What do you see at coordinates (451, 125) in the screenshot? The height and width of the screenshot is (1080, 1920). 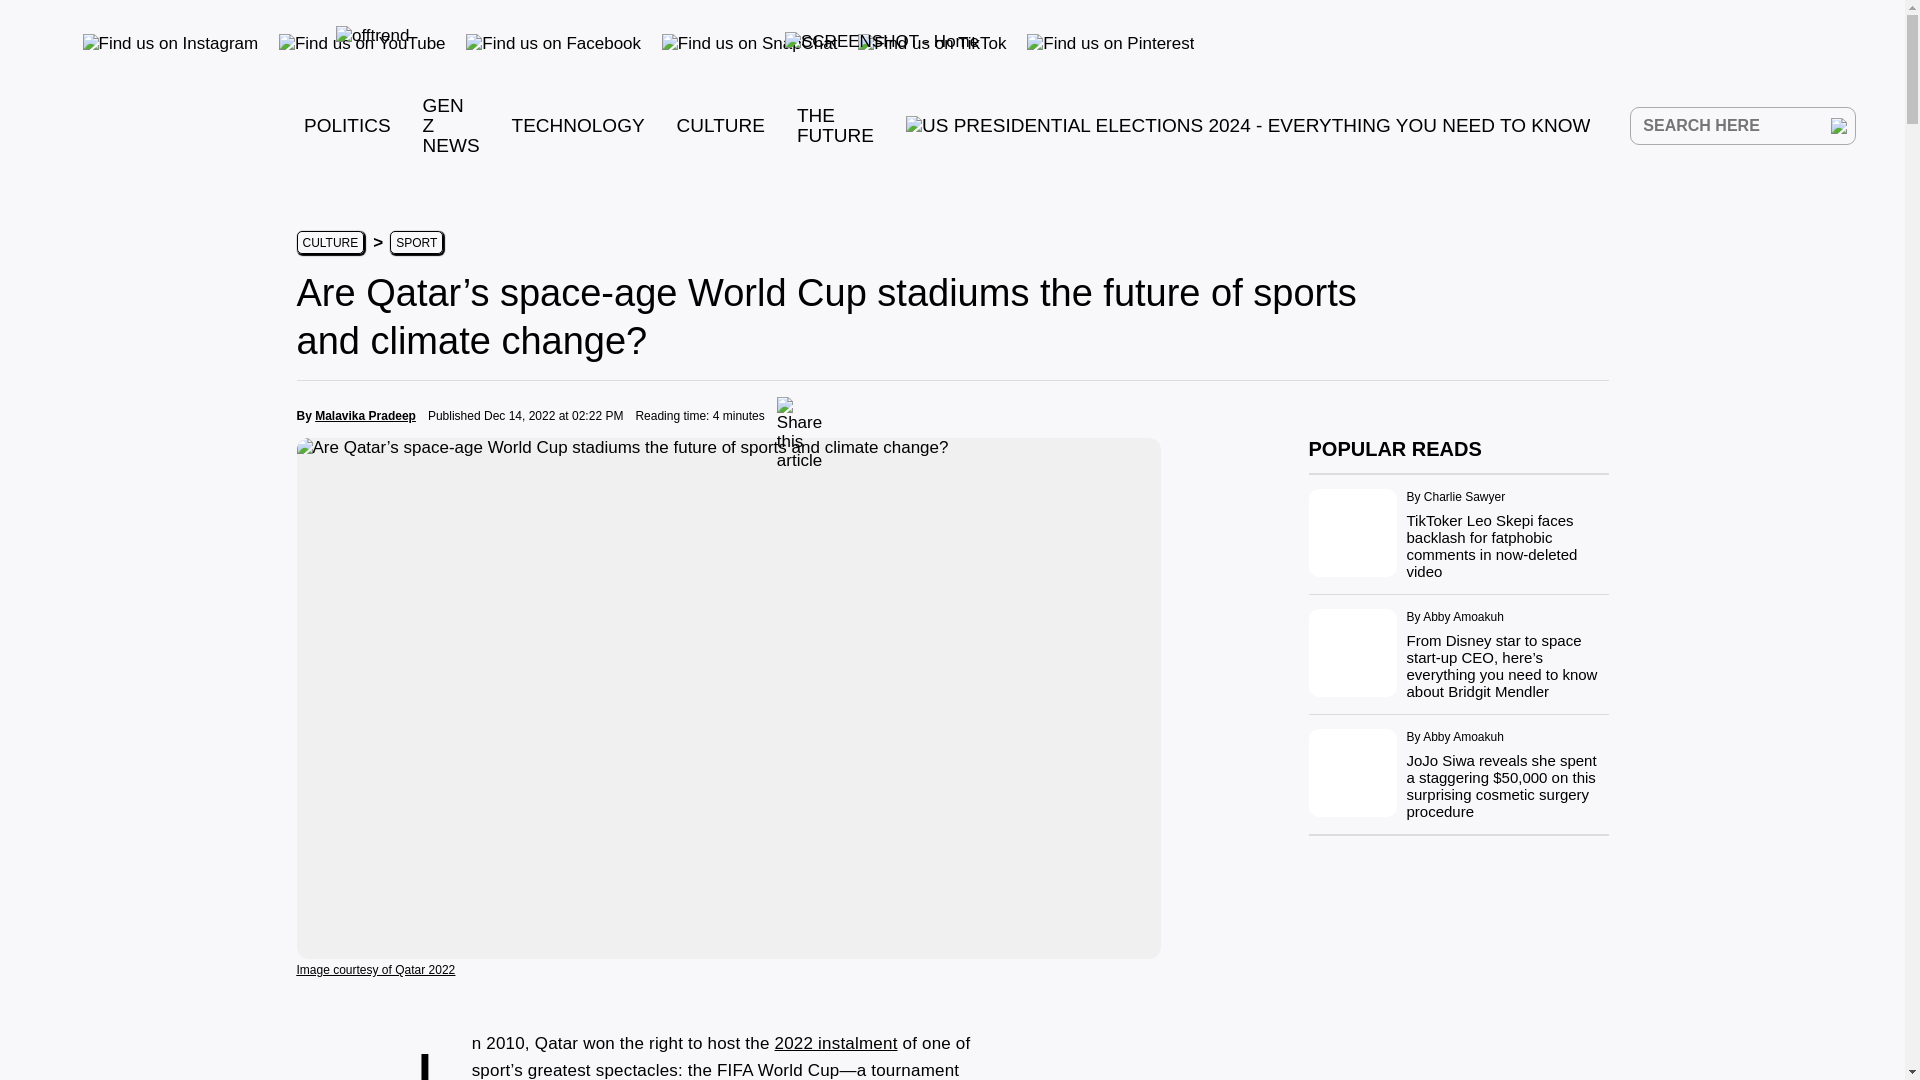 I see `GEN Z NEWS` at bounding box center [451, 125].